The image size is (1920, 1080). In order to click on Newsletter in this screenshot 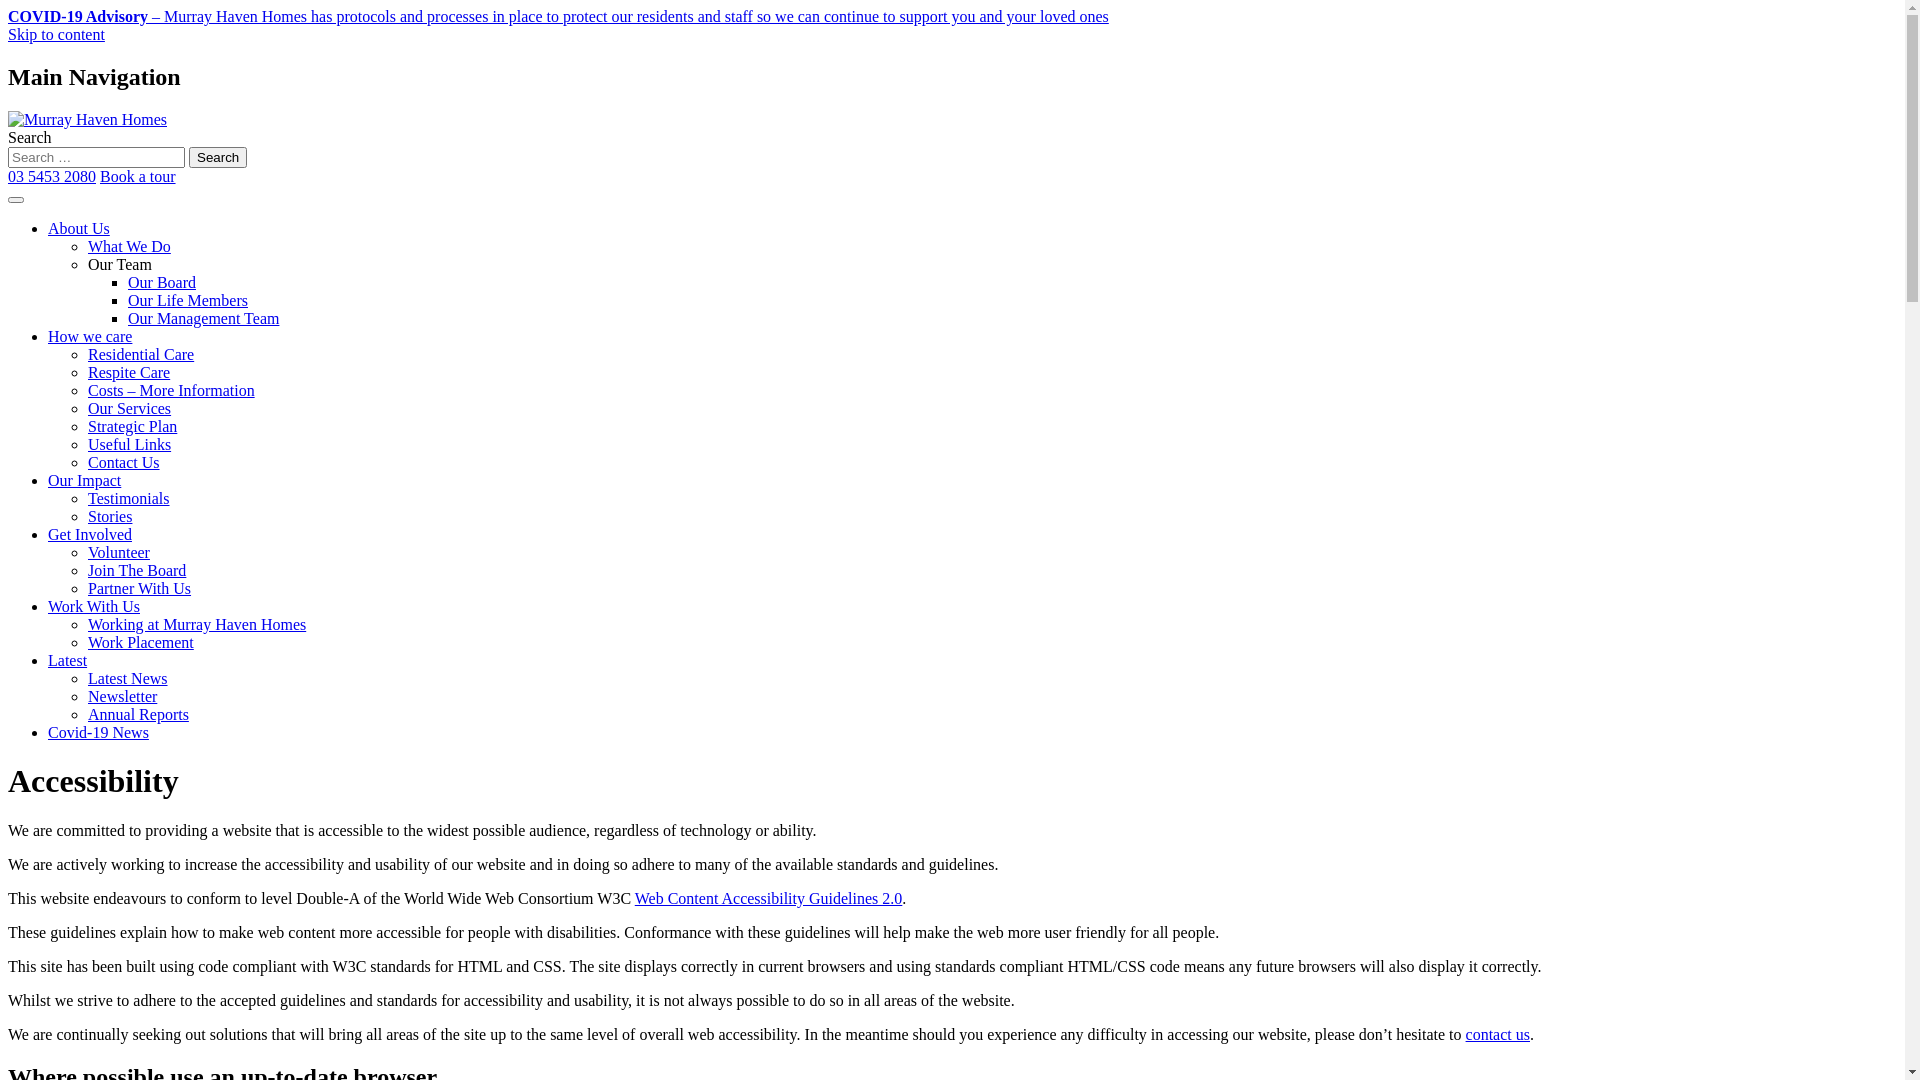, I will do `click(122, 696)`.